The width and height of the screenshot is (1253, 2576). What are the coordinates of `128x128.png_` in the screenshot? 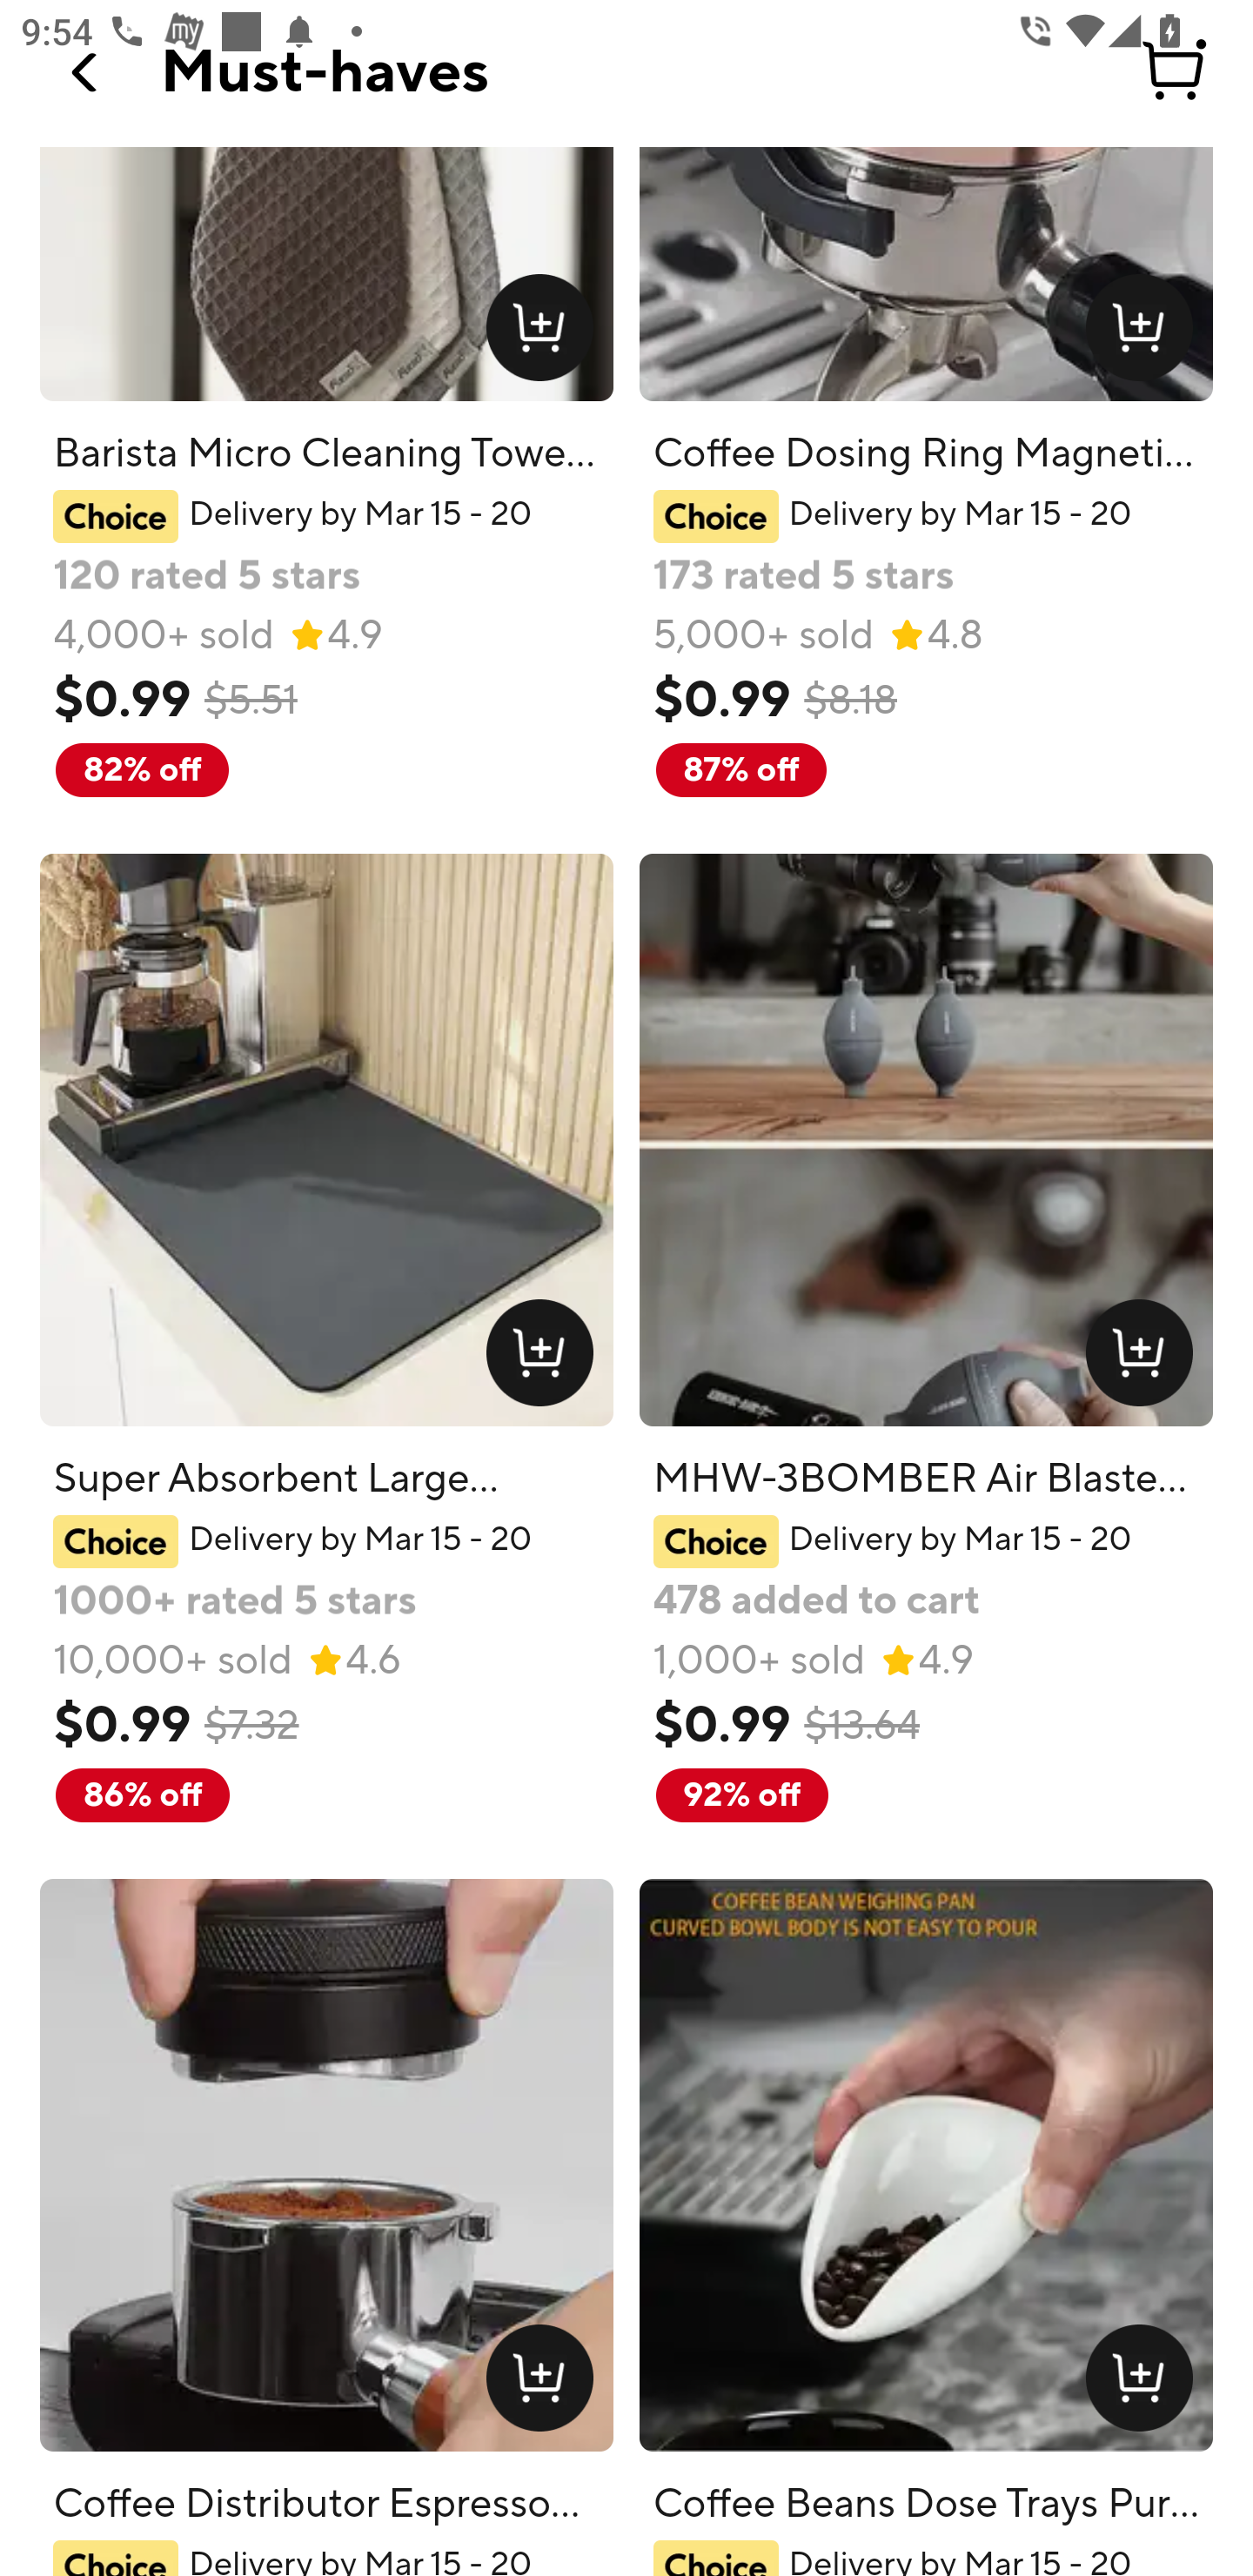 It's located at (545, 2385).